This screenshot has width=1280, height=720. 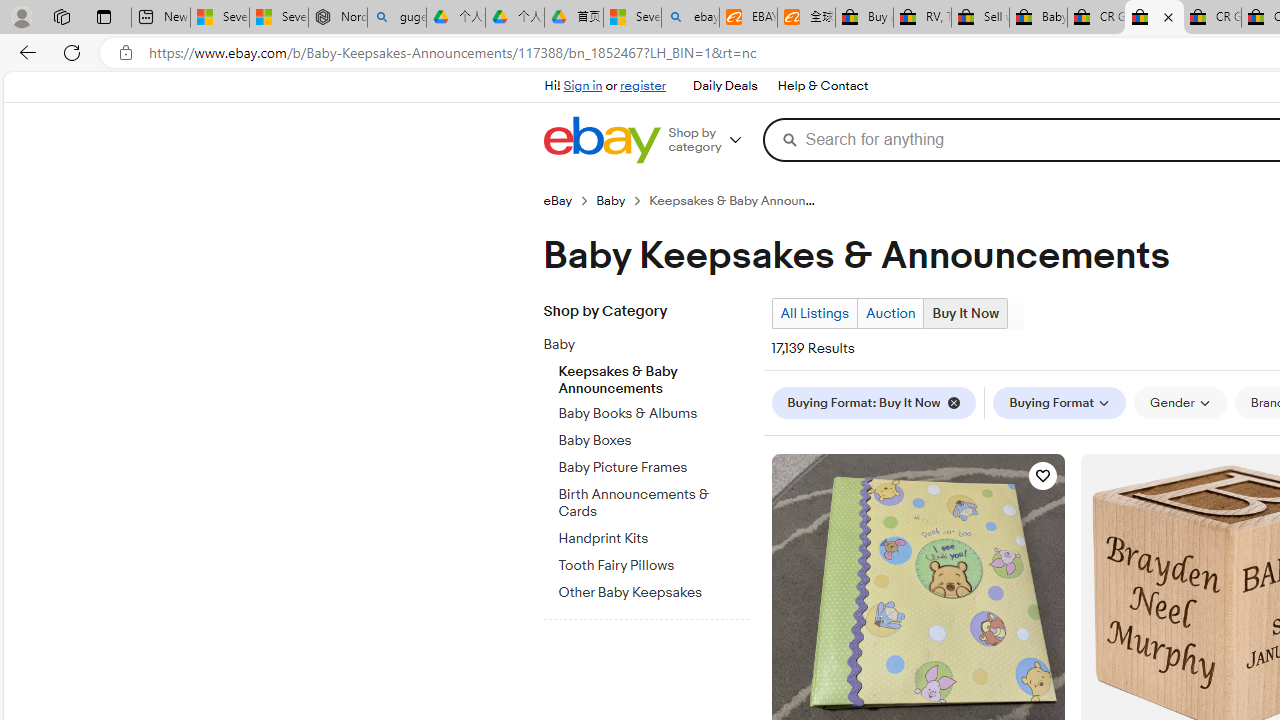 I want to click on Handprint Kits, so click(x=653, y=535).